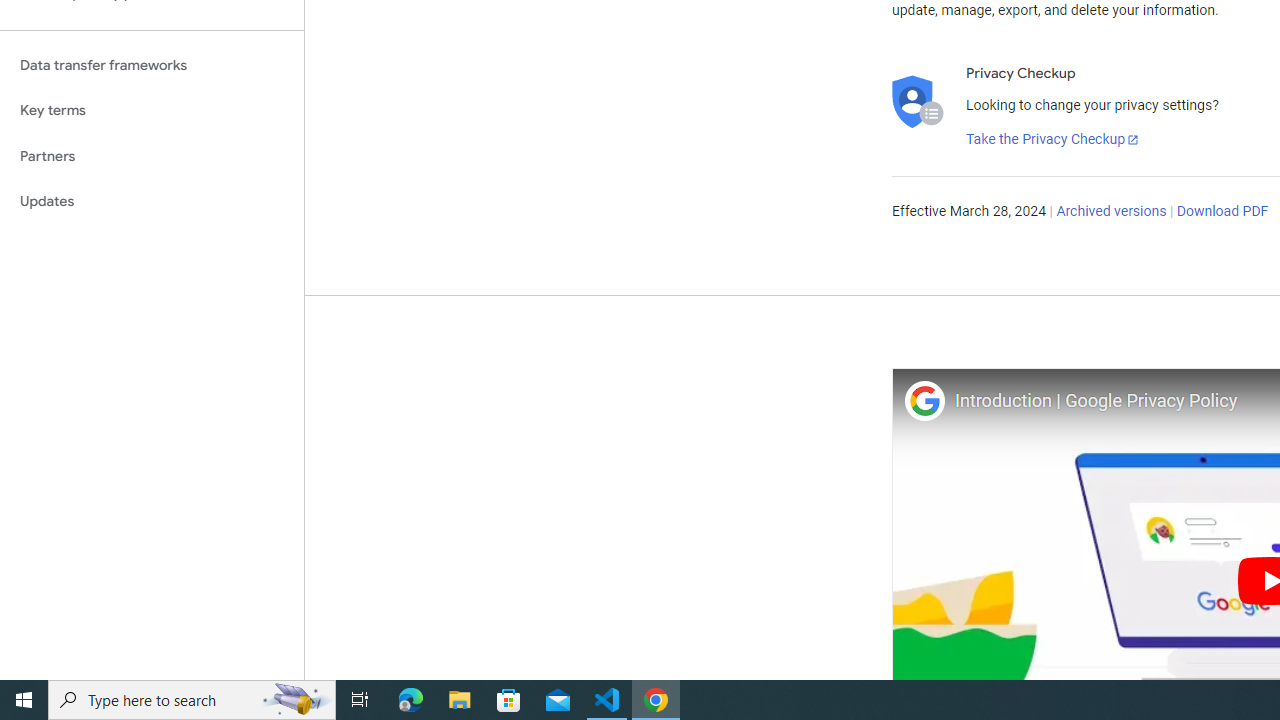 The height and width of the screenshot is (720, 1280). What do you see at coordinates (1053, 140) in the screenshot?
I see `Take the Privacy Checkup` at bounding box center [1053, 140].